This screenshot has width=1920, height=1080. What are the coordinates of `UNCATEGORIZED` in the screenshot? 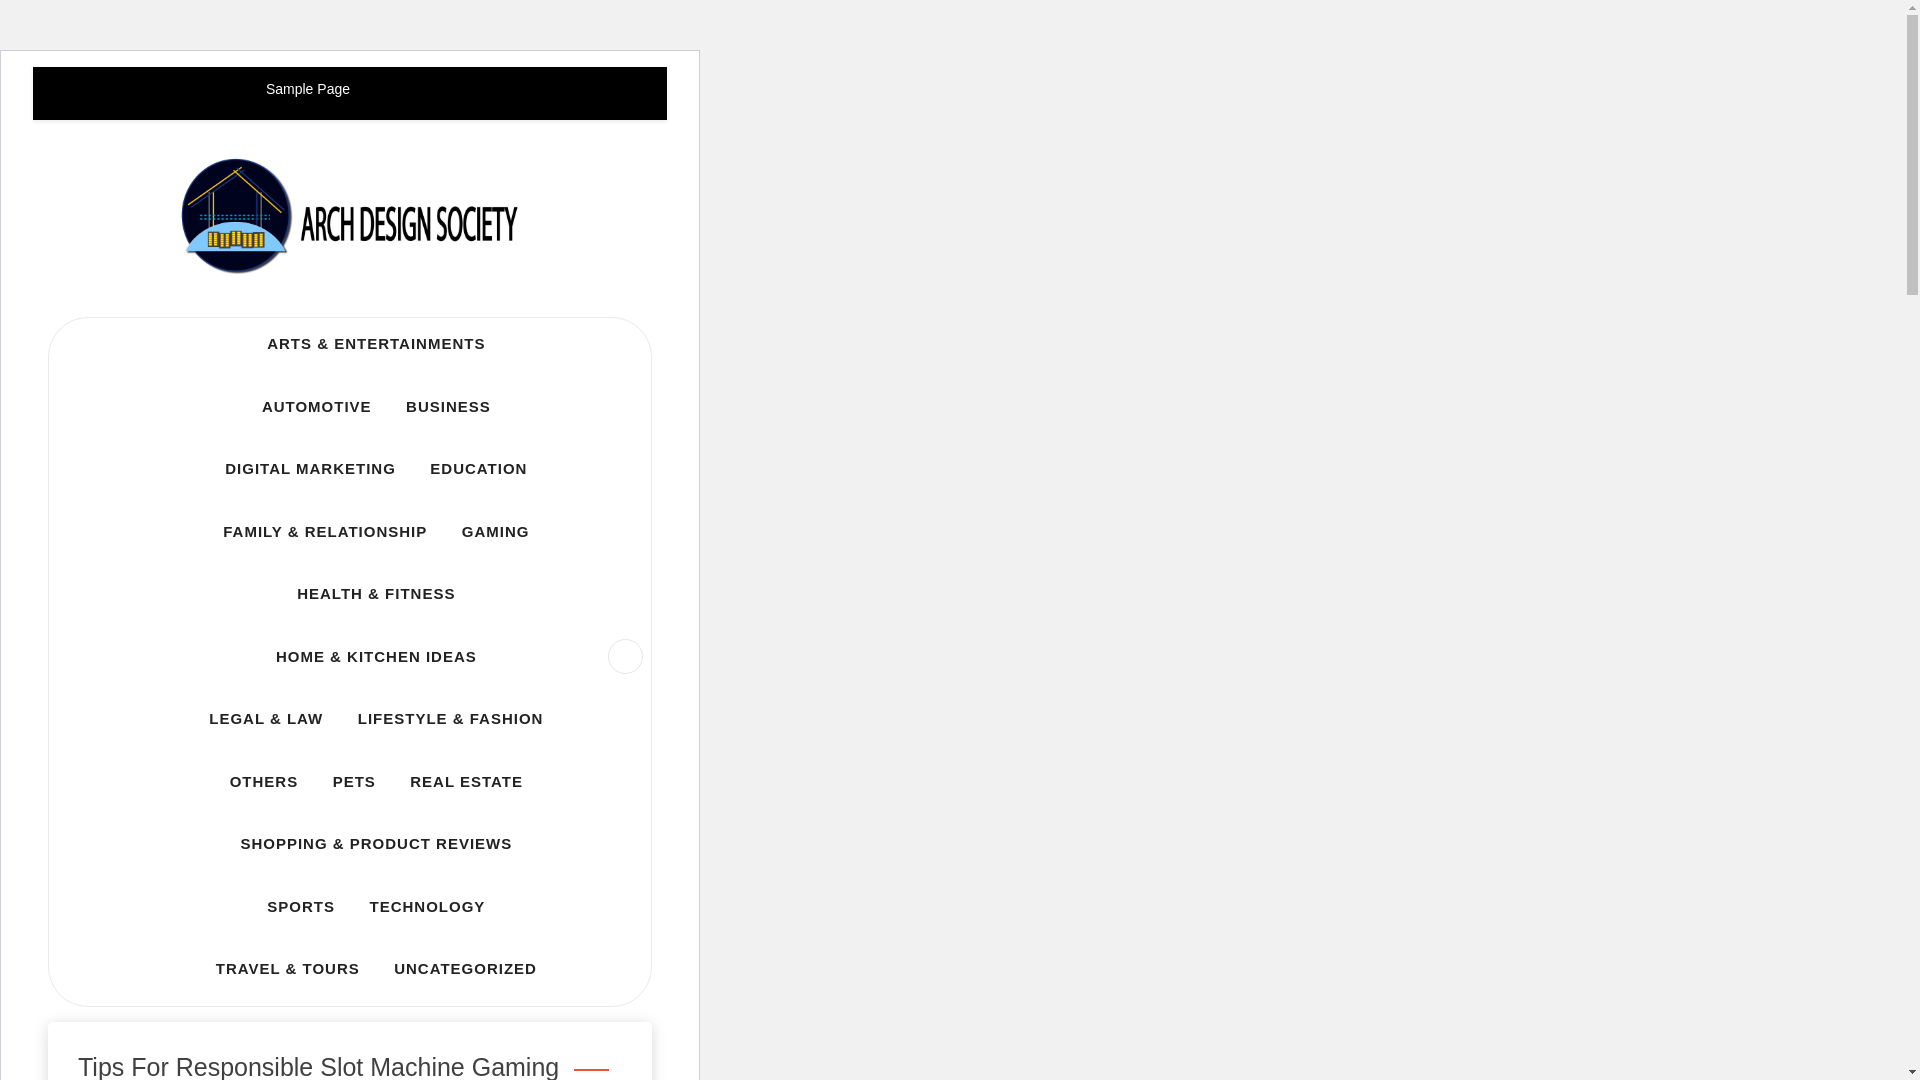 It's located at (465, 968).